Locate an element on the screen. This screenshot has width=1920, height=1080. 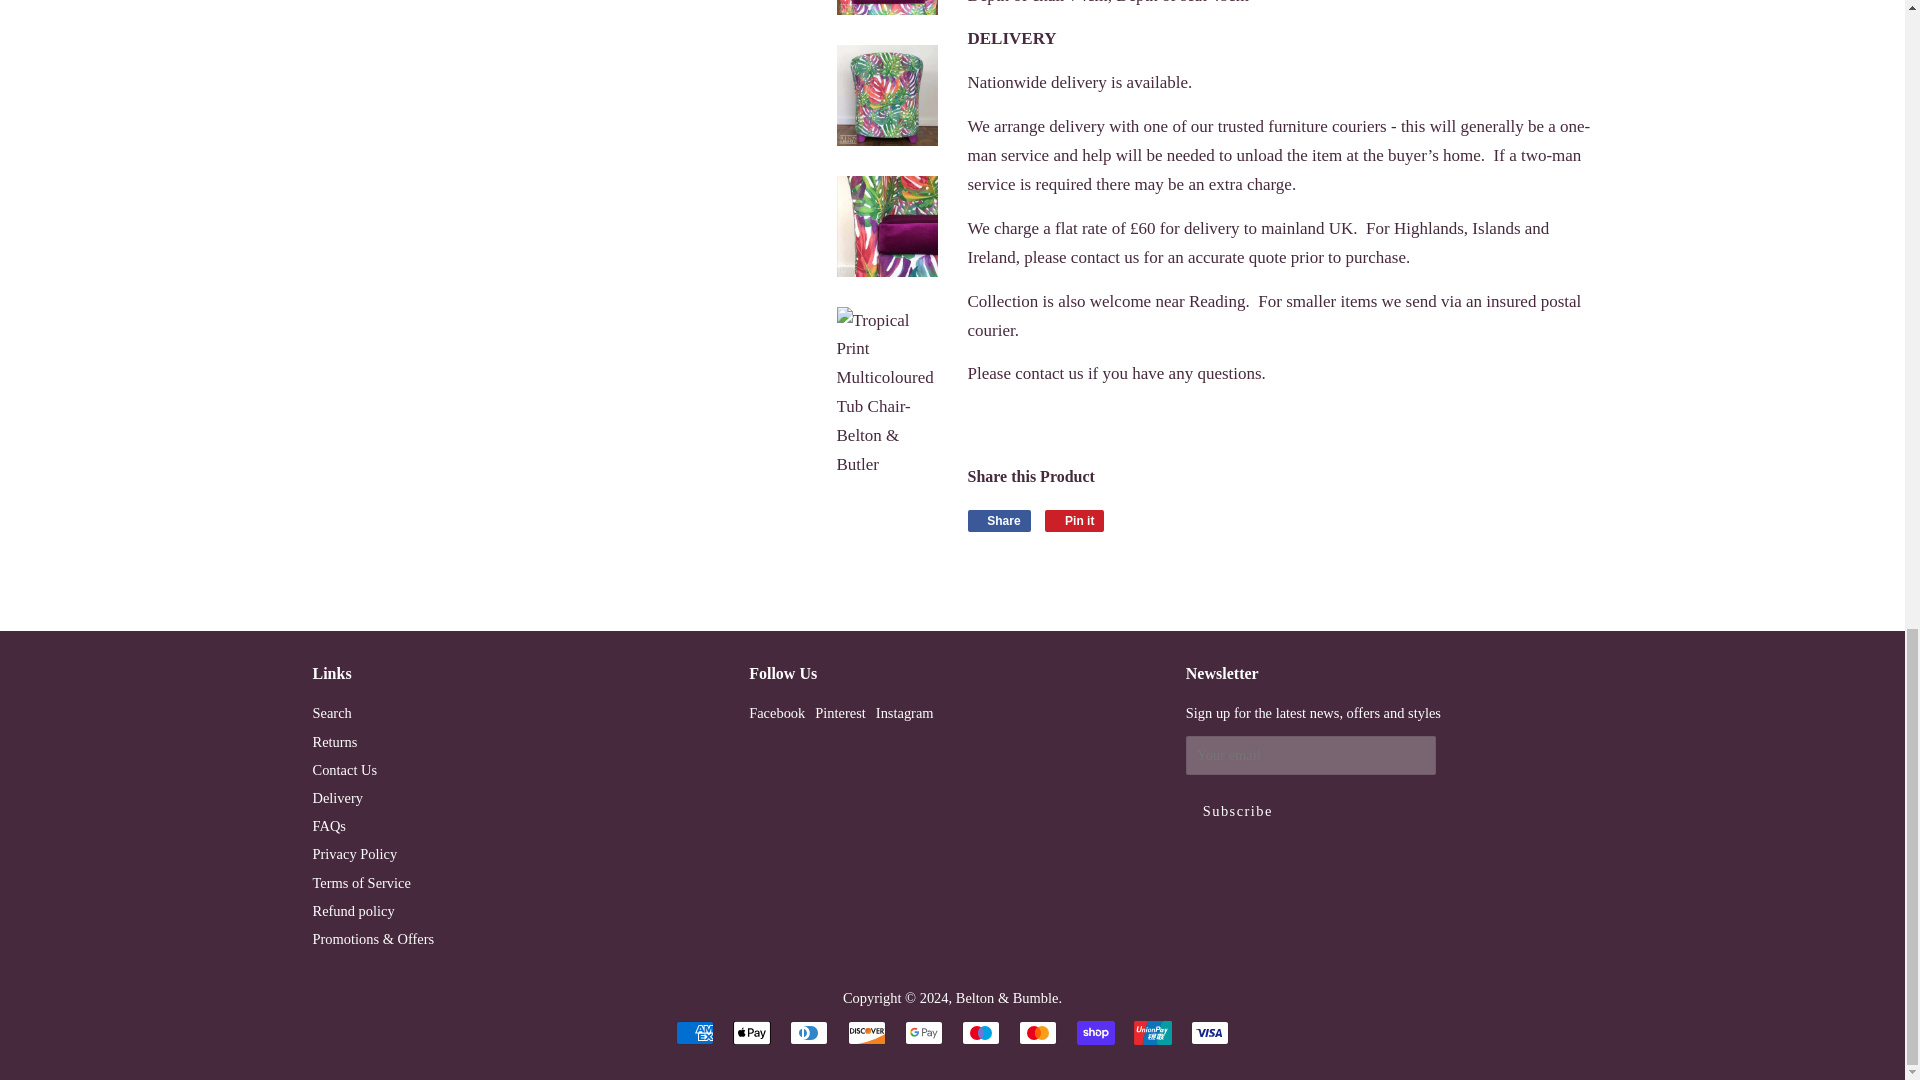
Share on Facebook is located at coordinates (999, 520).